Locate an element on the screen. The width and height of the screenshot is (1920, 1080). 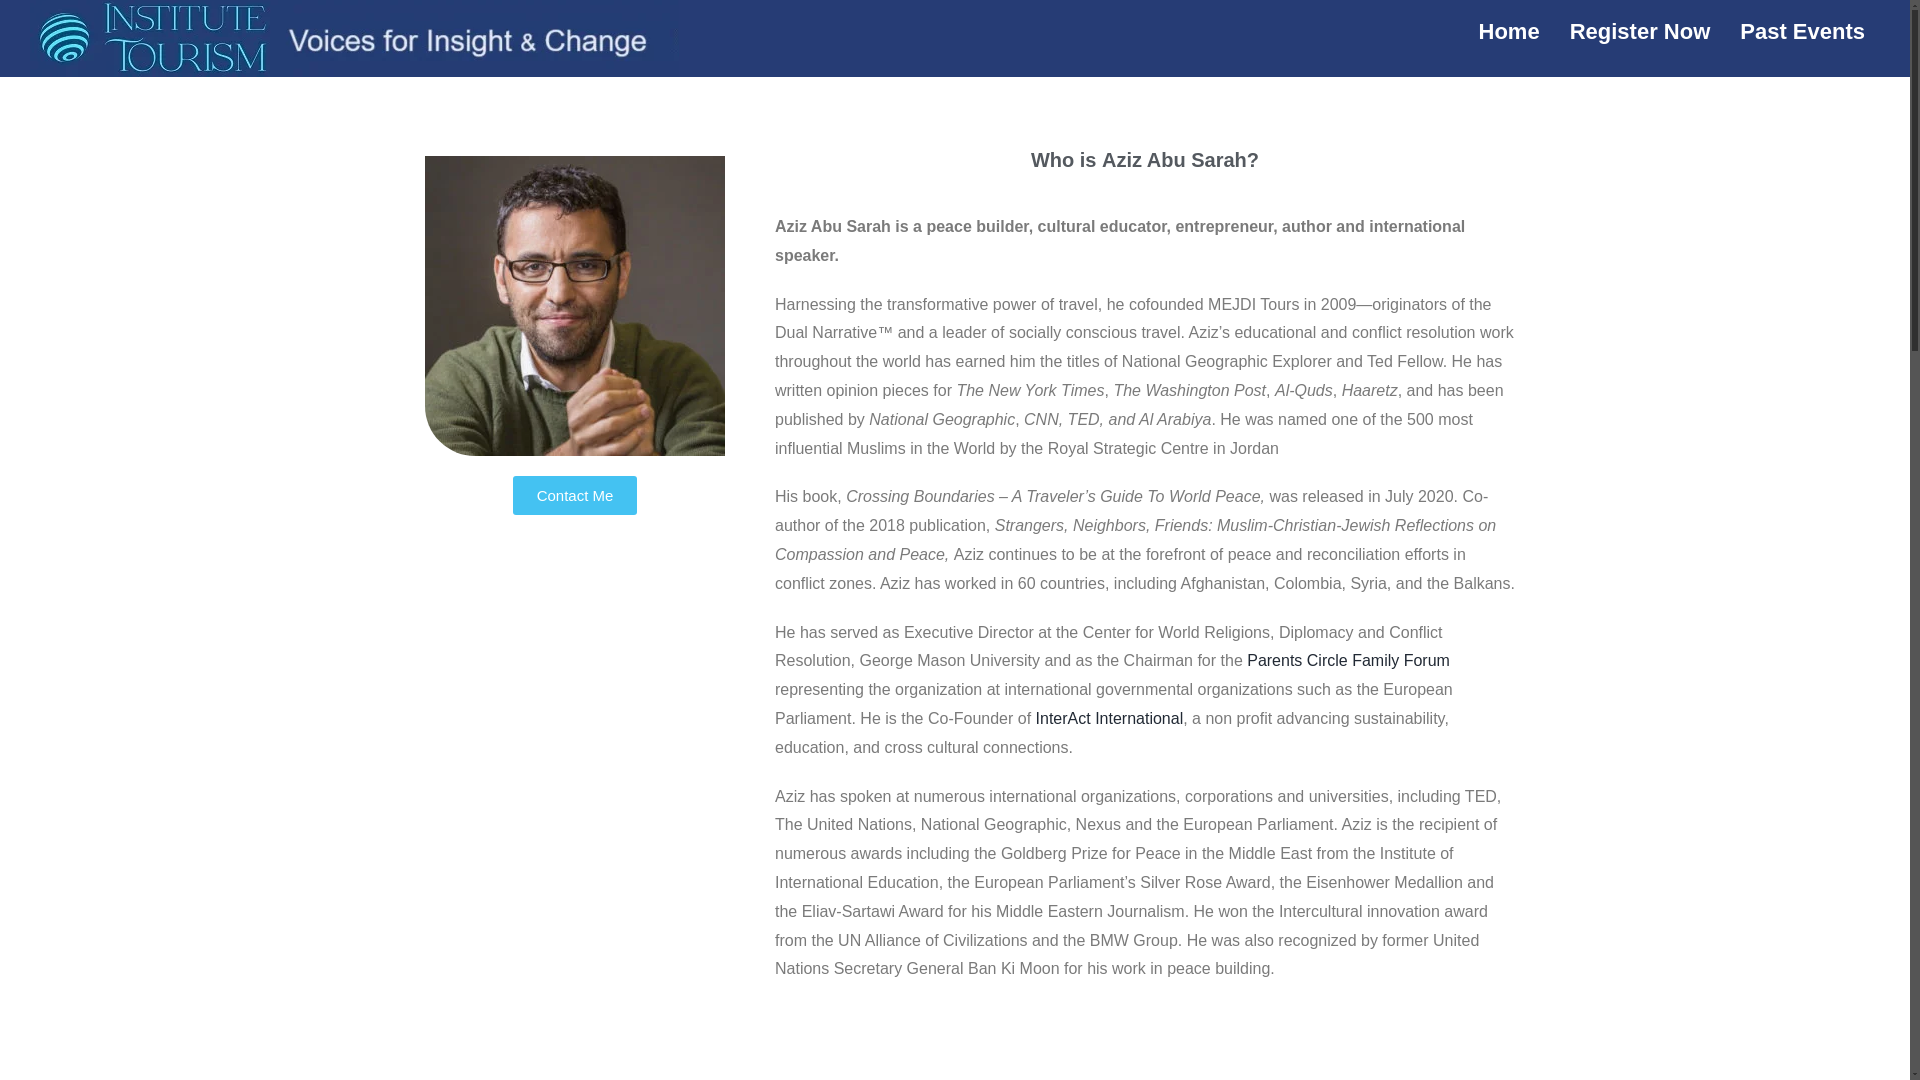
Register Now is located at coordinates (1640, 32).